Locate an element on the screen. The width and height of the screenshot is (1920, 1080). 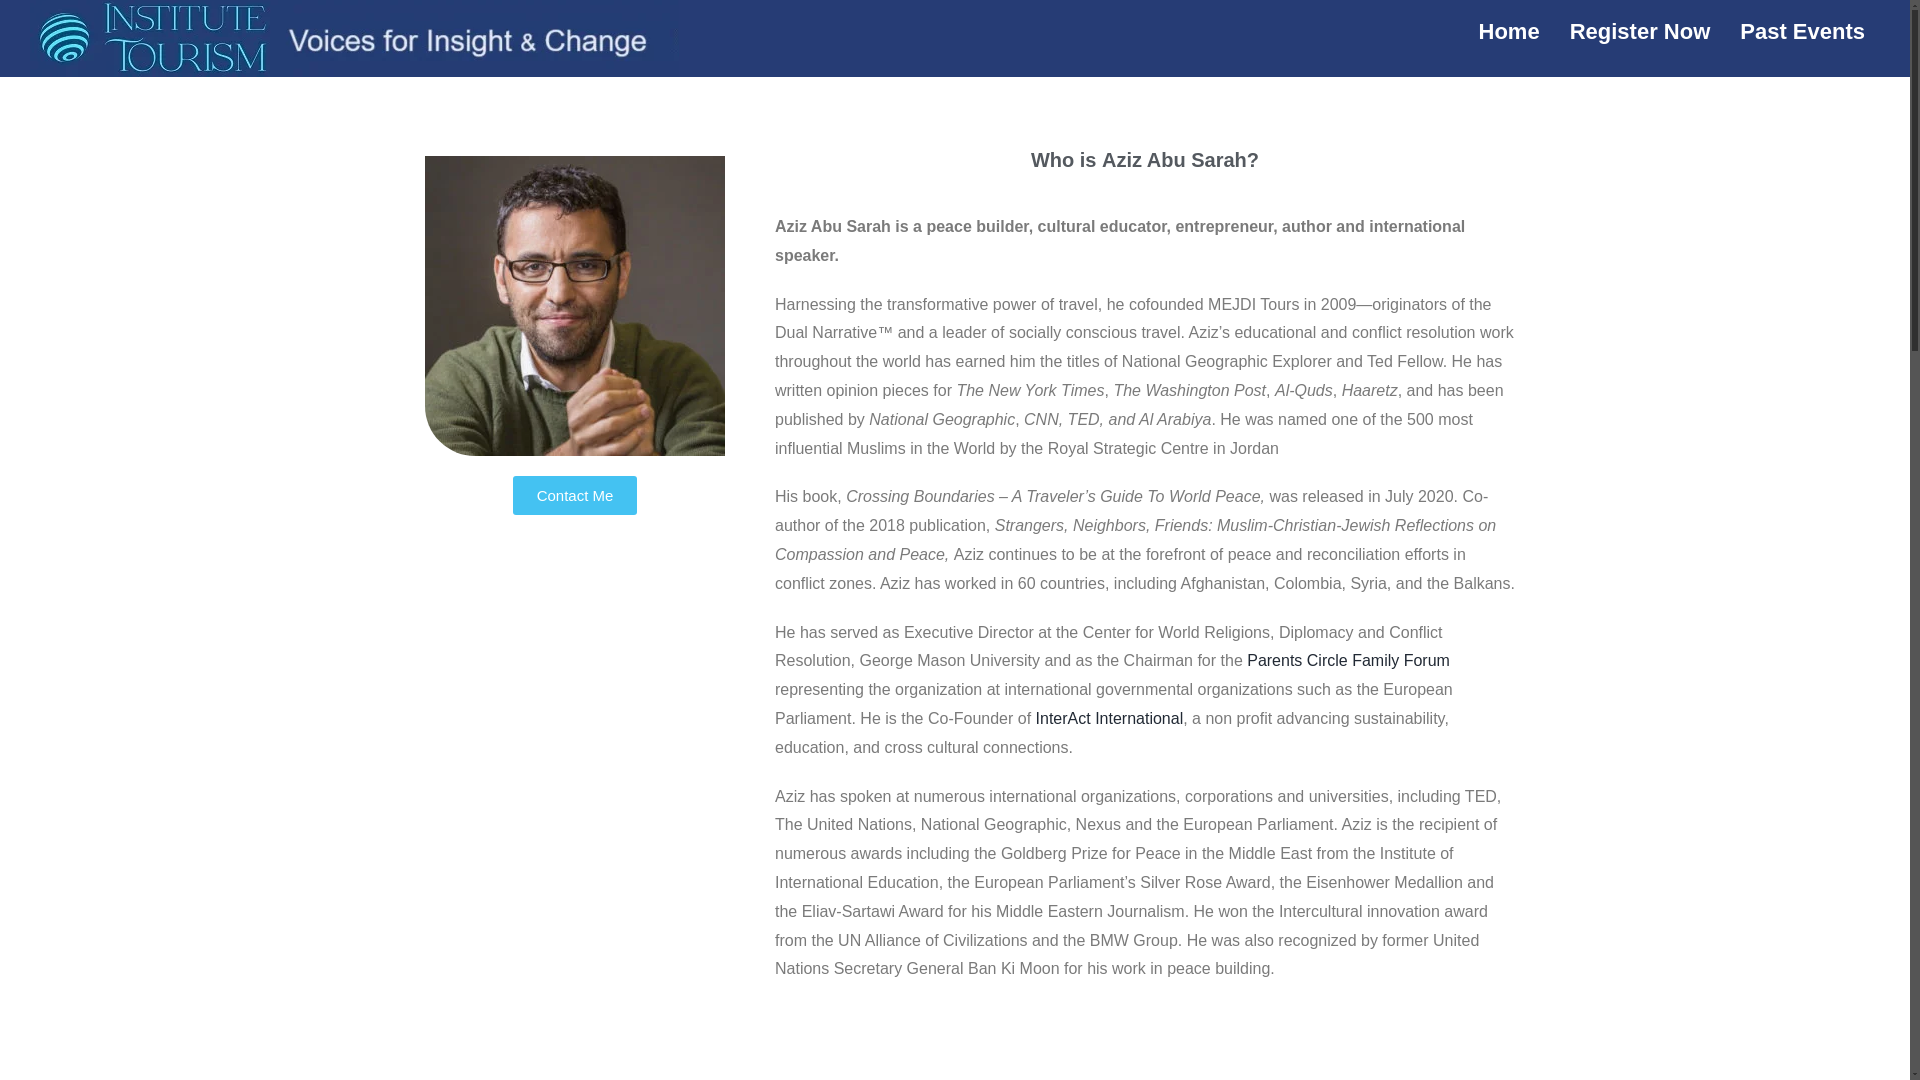
Register Now is located at coordinates (1640, 32).